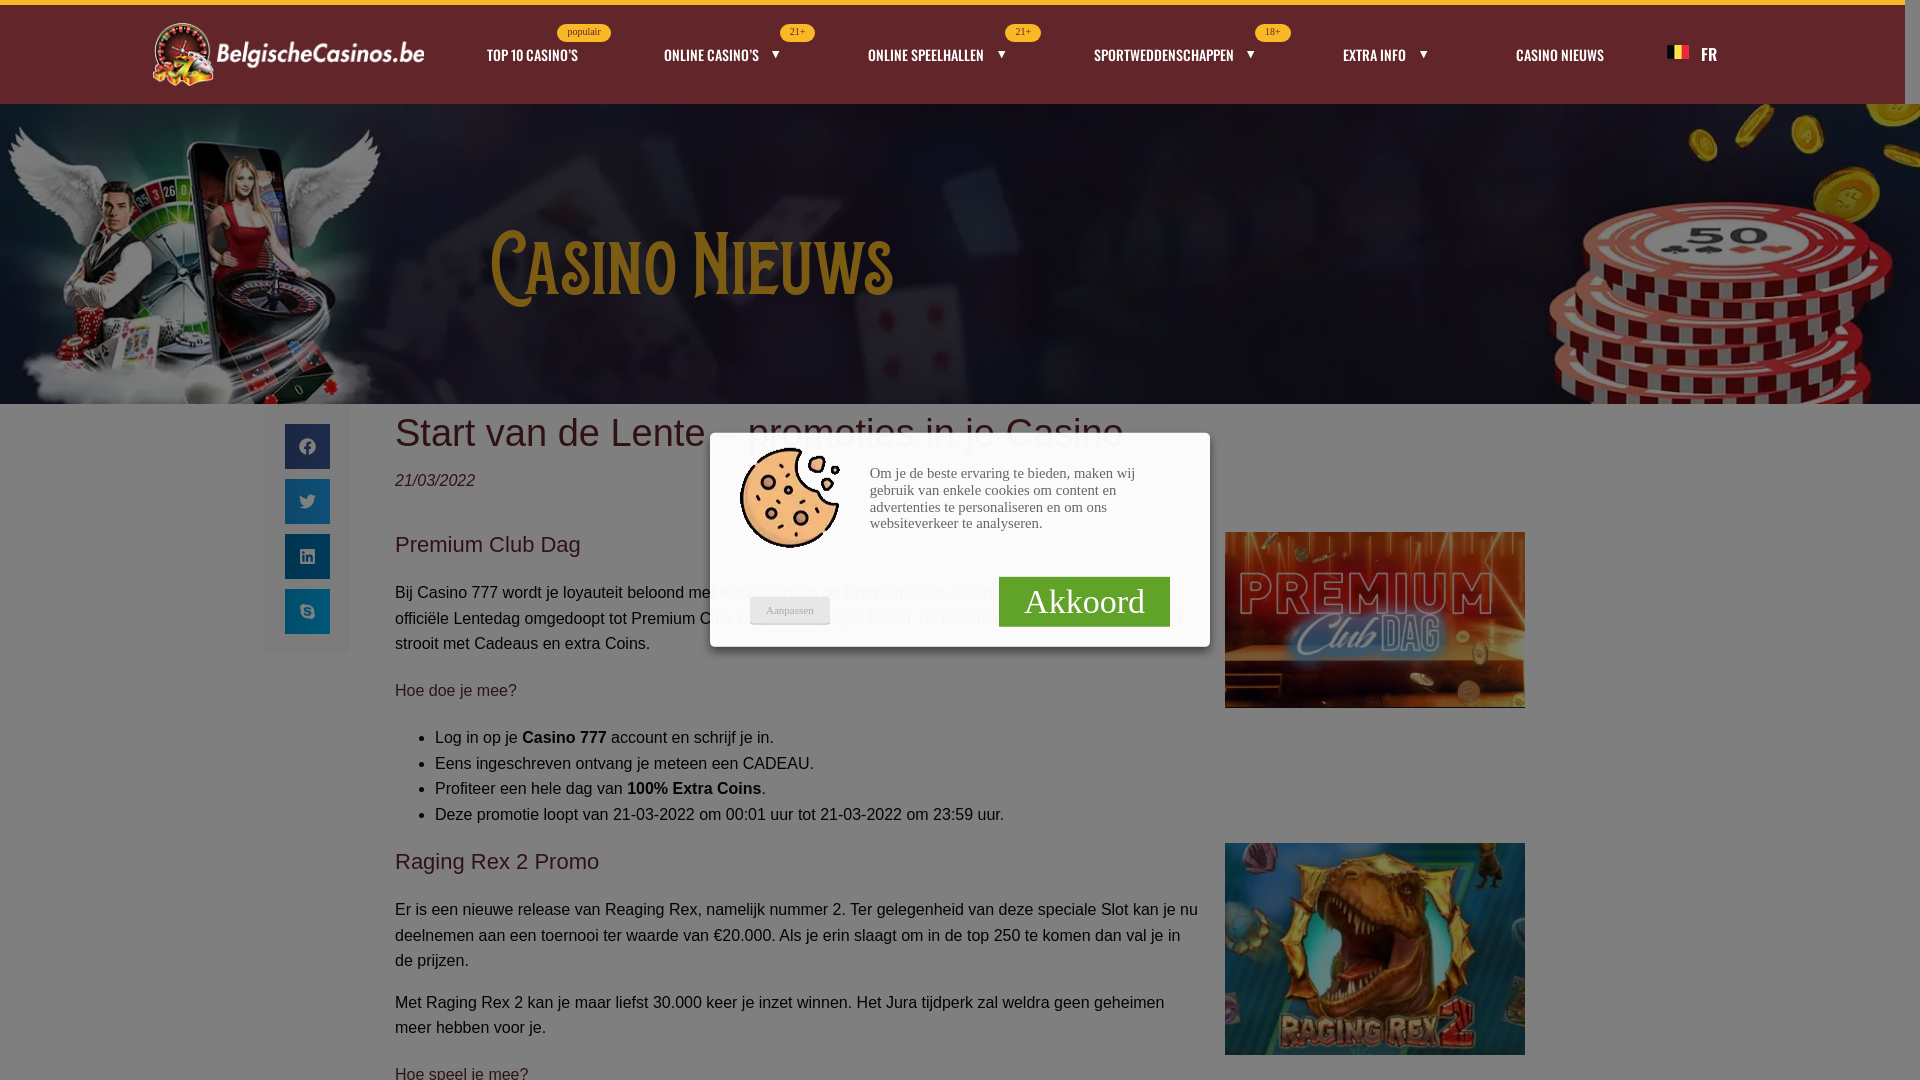 The image size is (1920, 1080). I want to click on SPORTWEDDENSCHAPPEN
18+, so click(1176, 54).